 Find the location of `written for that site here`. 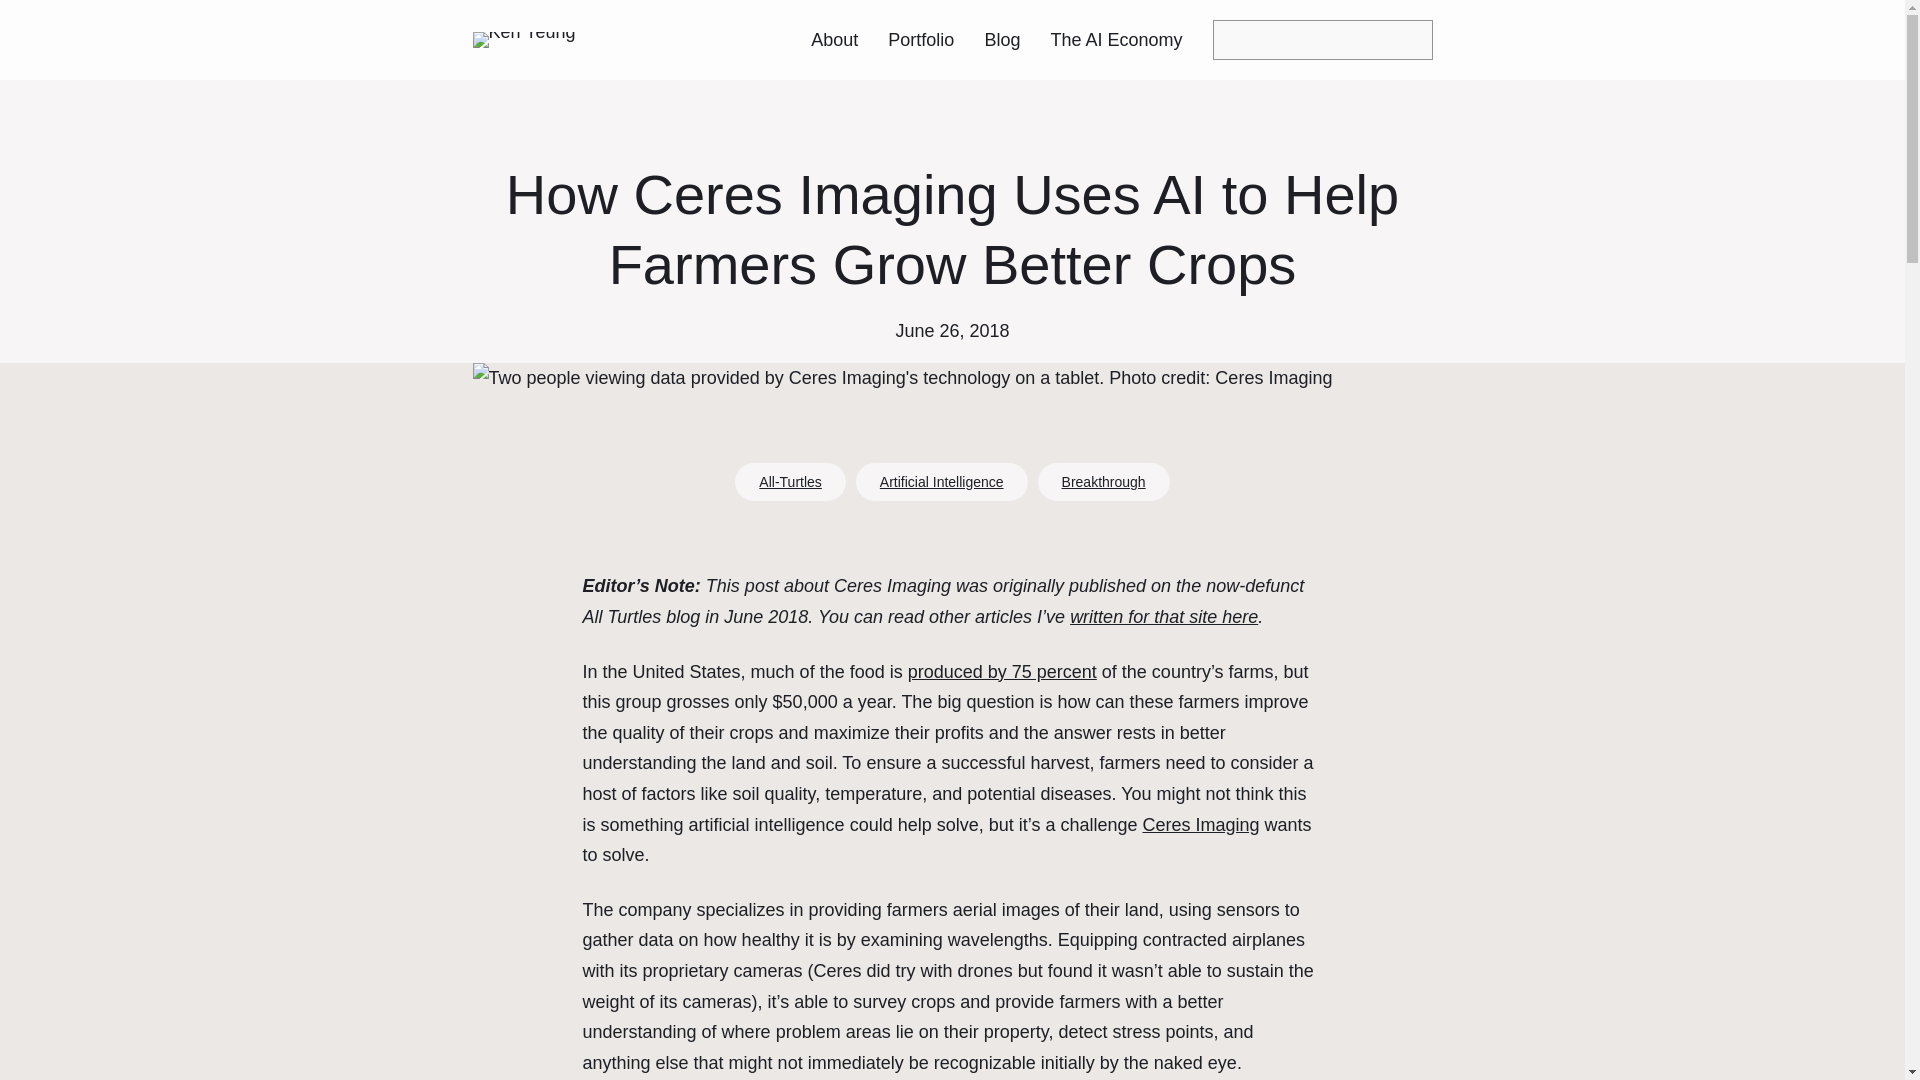

written for that site here is located at coordinates (1163, 616).